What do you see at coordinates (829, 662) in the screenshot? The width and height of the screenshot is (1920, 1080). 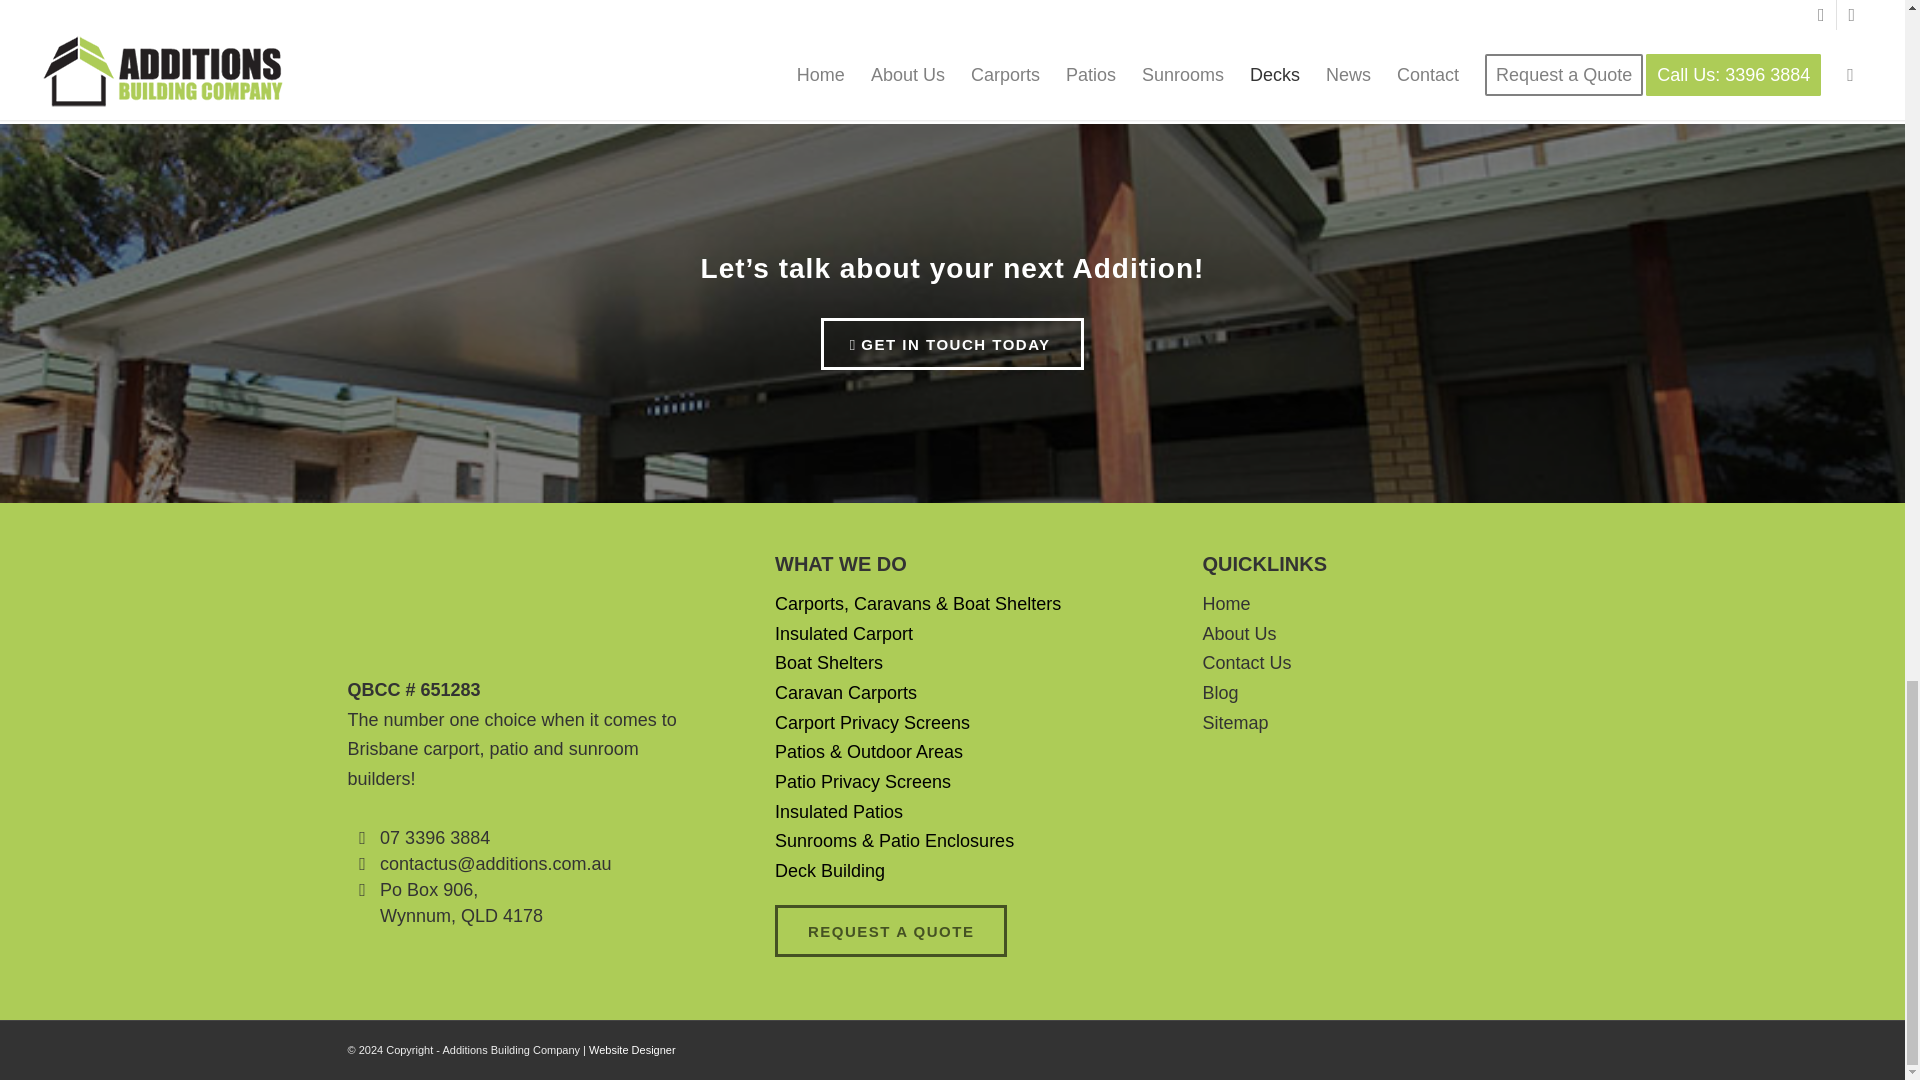 I see `Boat Shelters` at bounding box center [829, 662].